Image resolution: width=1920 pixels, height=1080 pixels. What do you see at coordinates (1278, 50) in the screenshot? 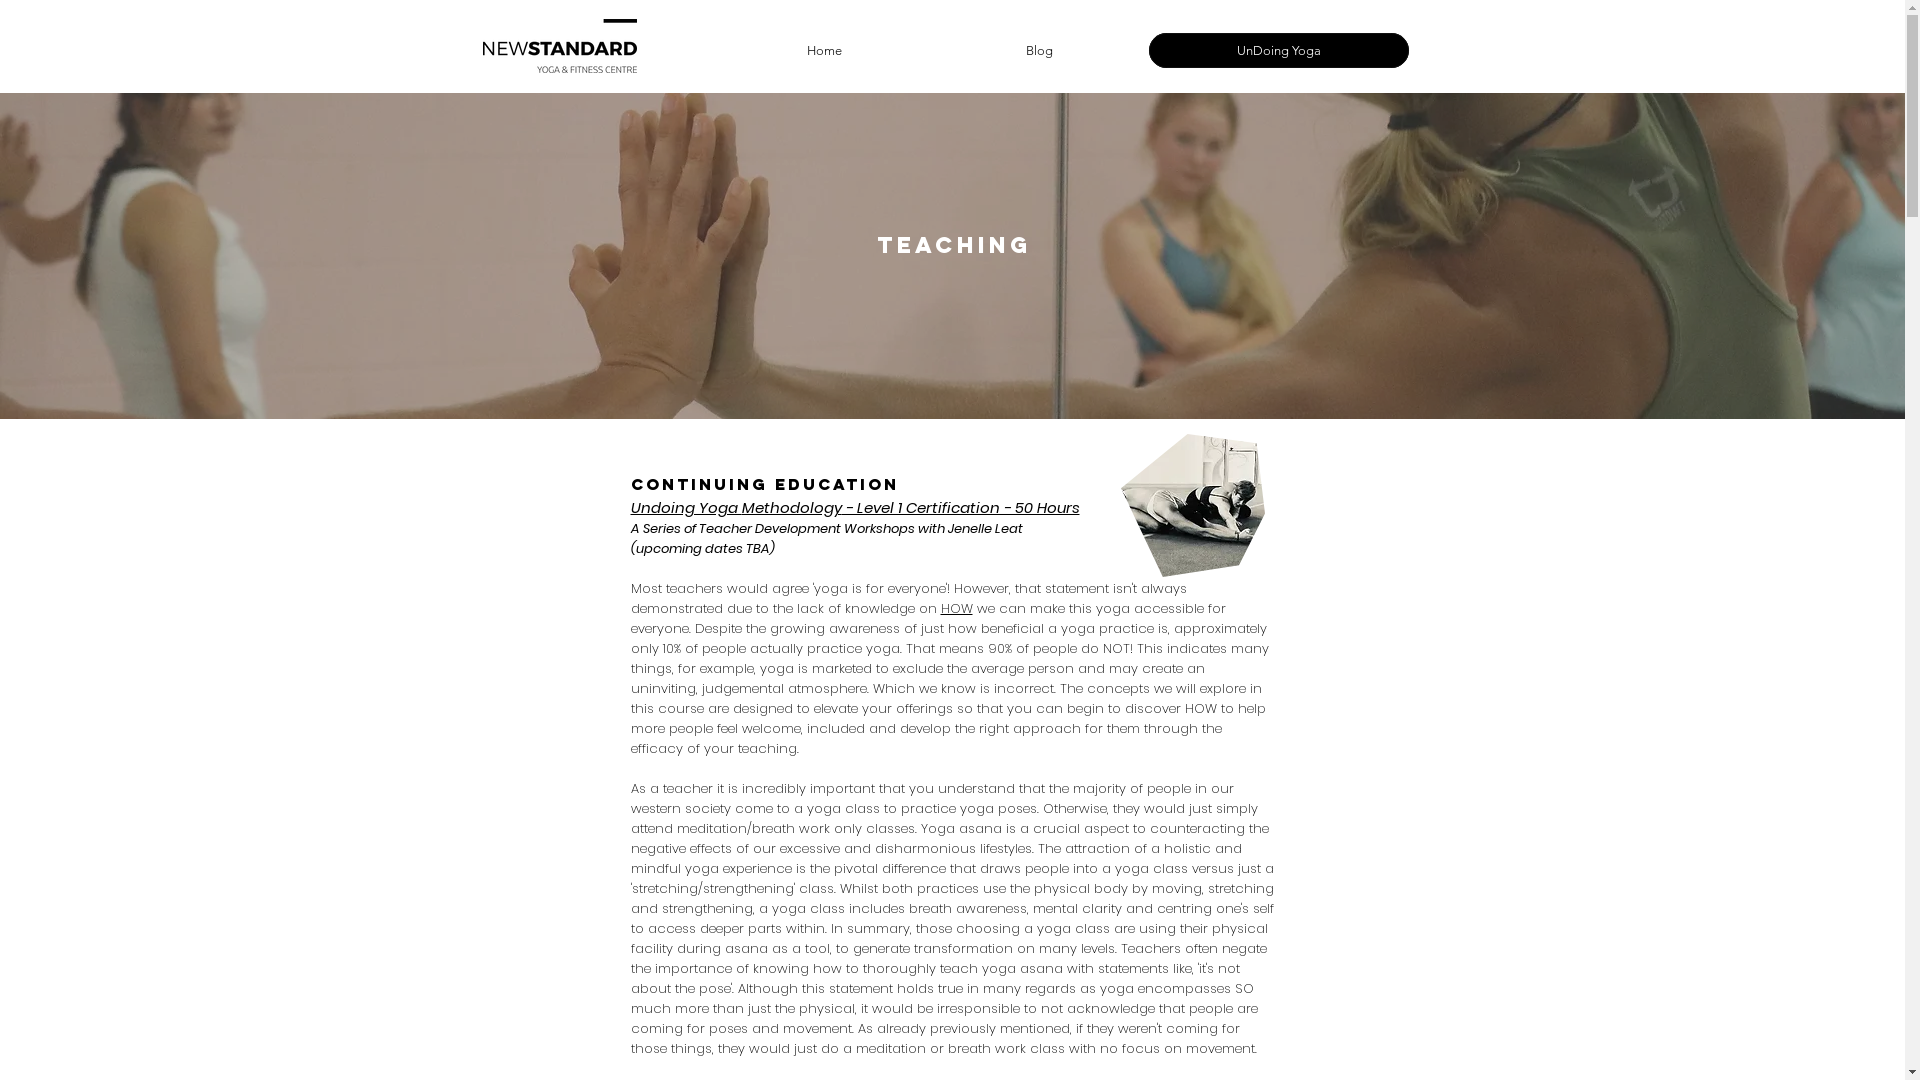
I see `UnDoing Yoga` at bounding box center [1278, 50].